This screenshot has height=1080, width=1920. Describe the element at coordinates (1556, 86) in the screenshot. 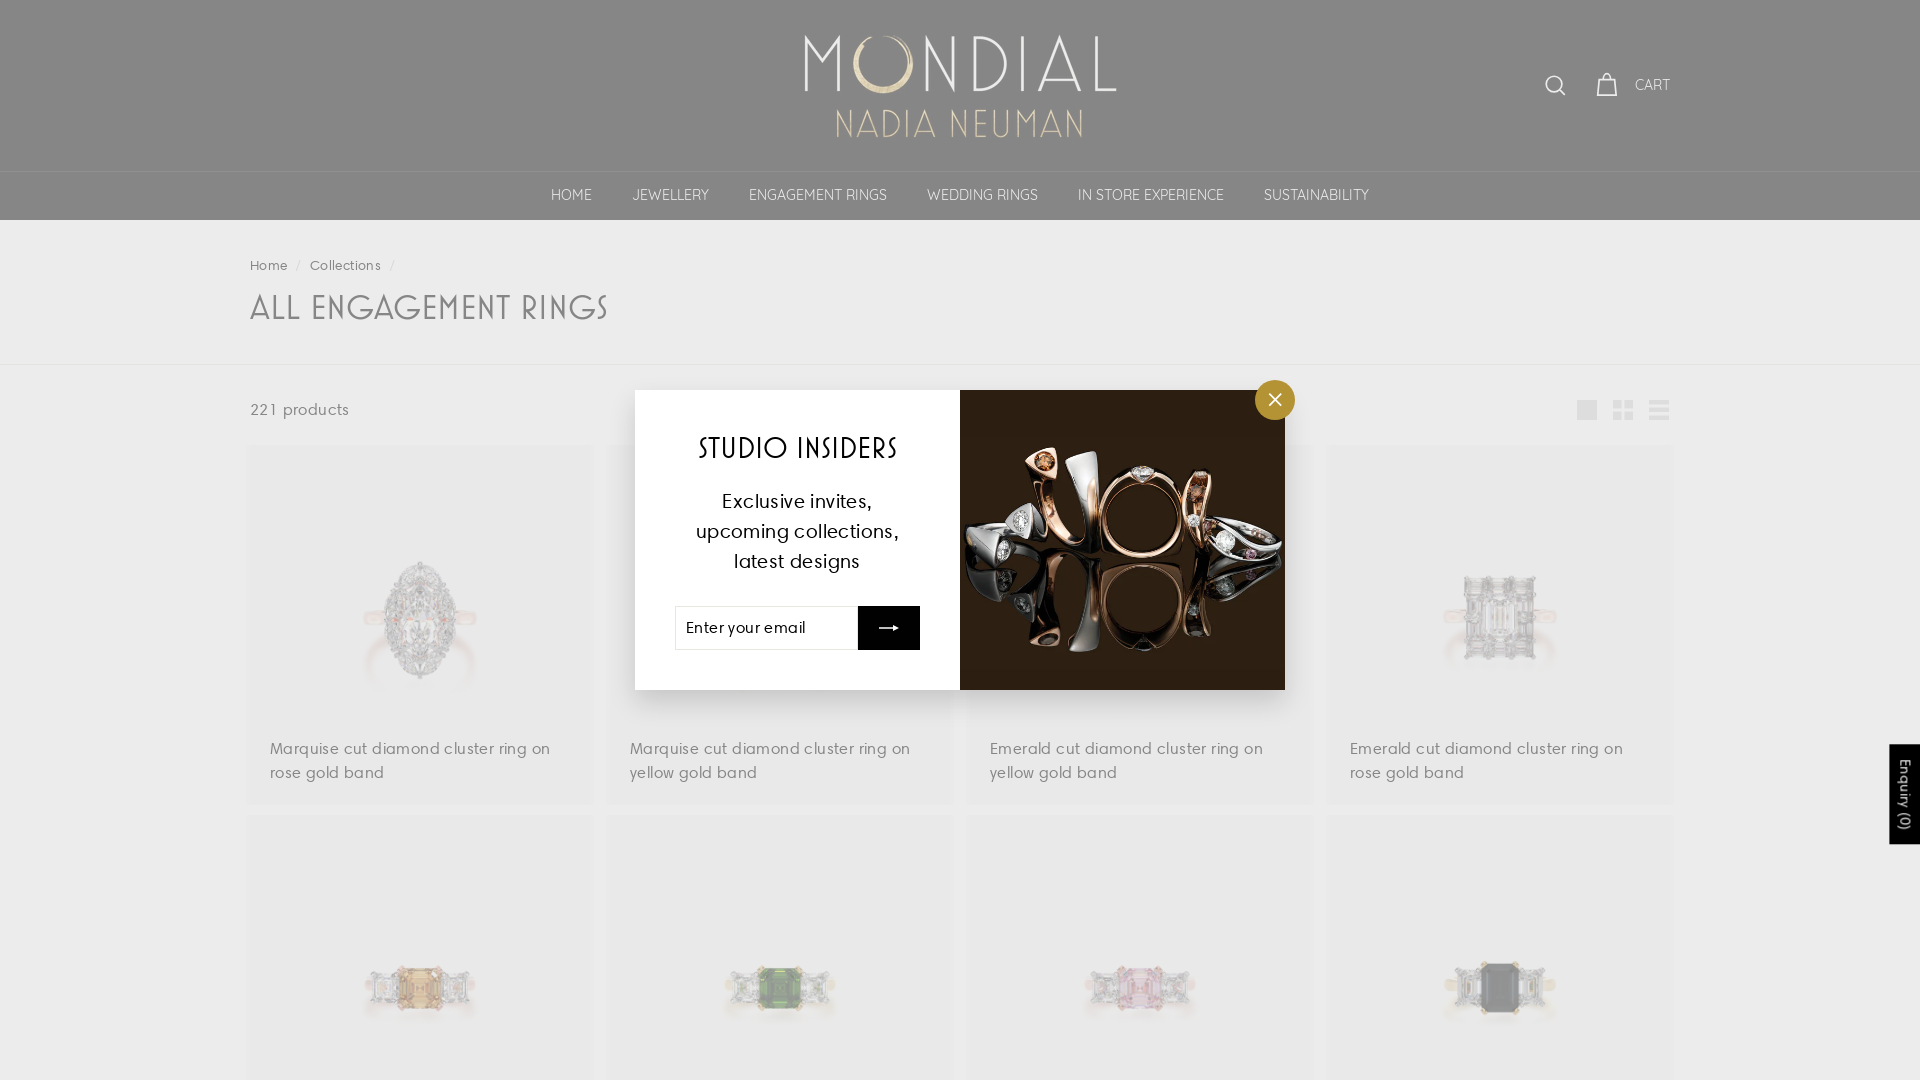

I see `SEARCH` at that location.